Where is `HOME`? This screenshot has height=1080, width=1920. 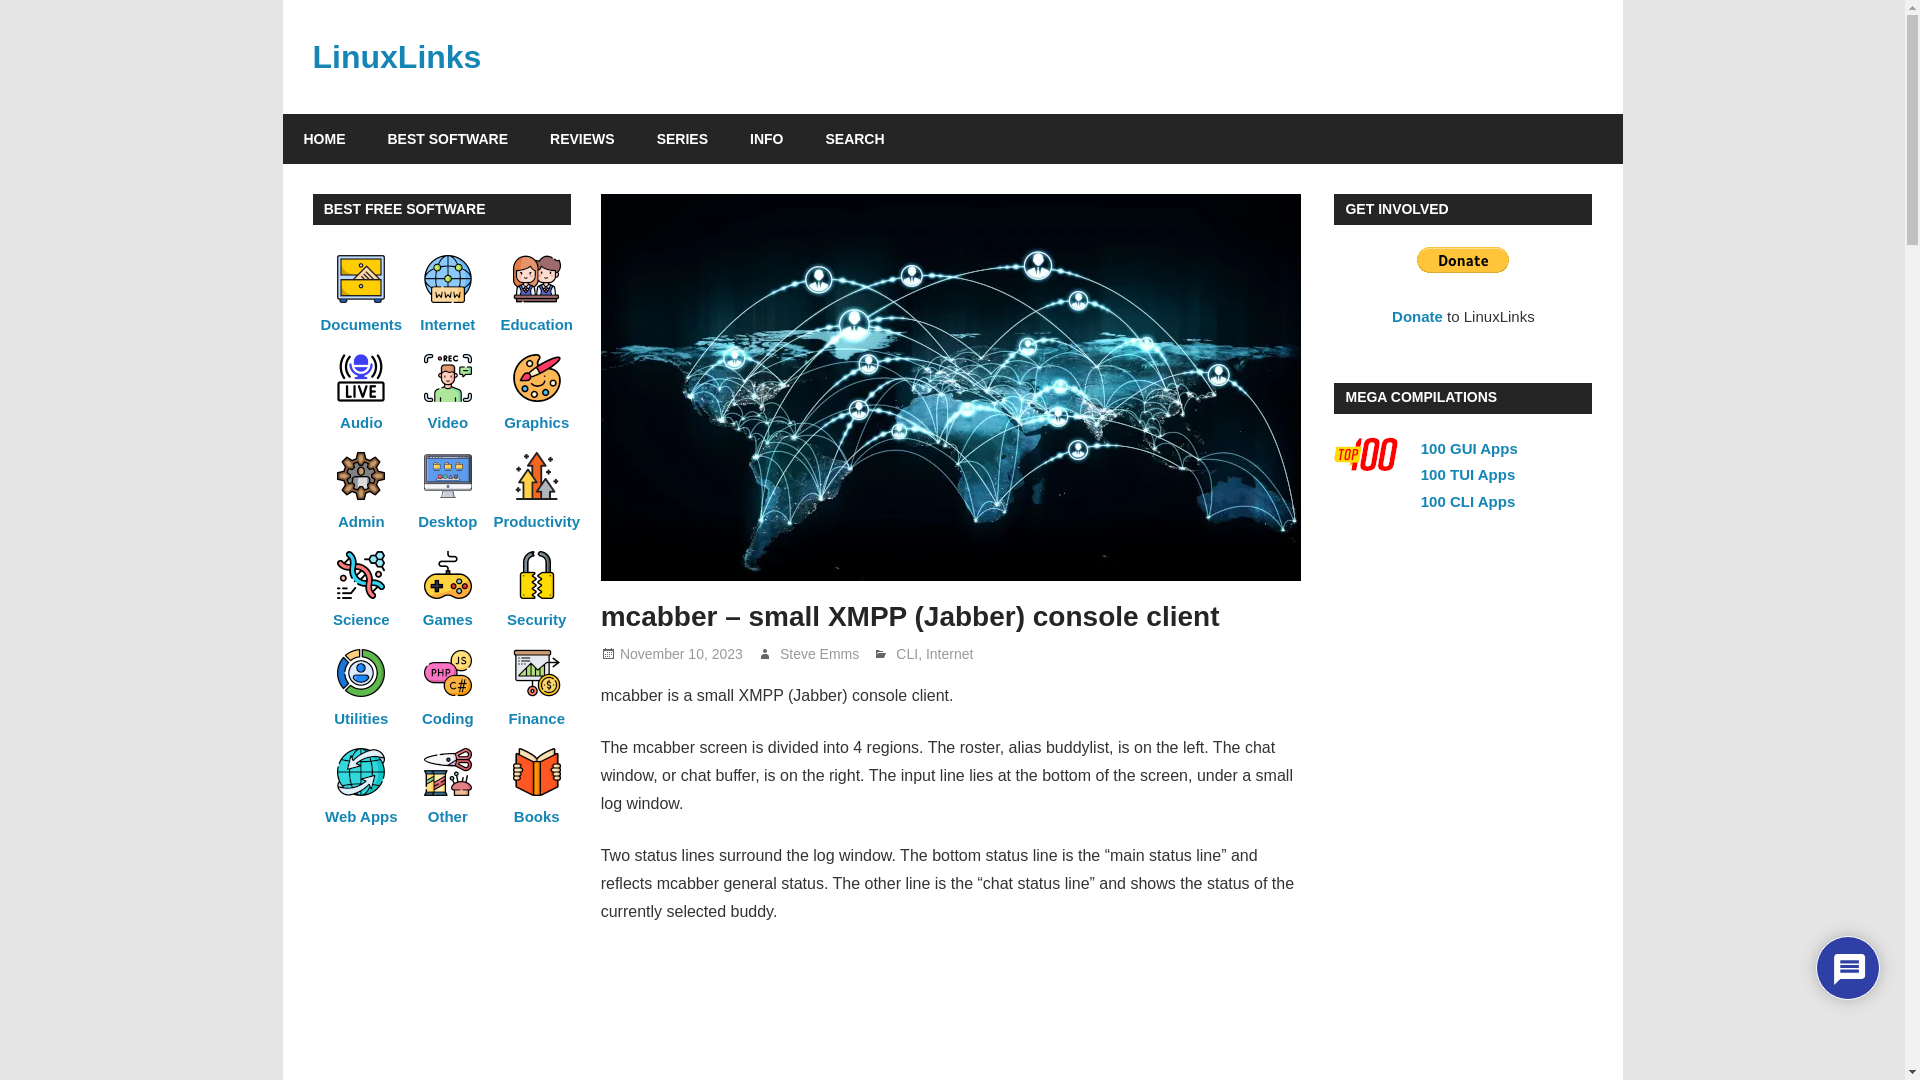 HOME is located at coordinates (324, 139).